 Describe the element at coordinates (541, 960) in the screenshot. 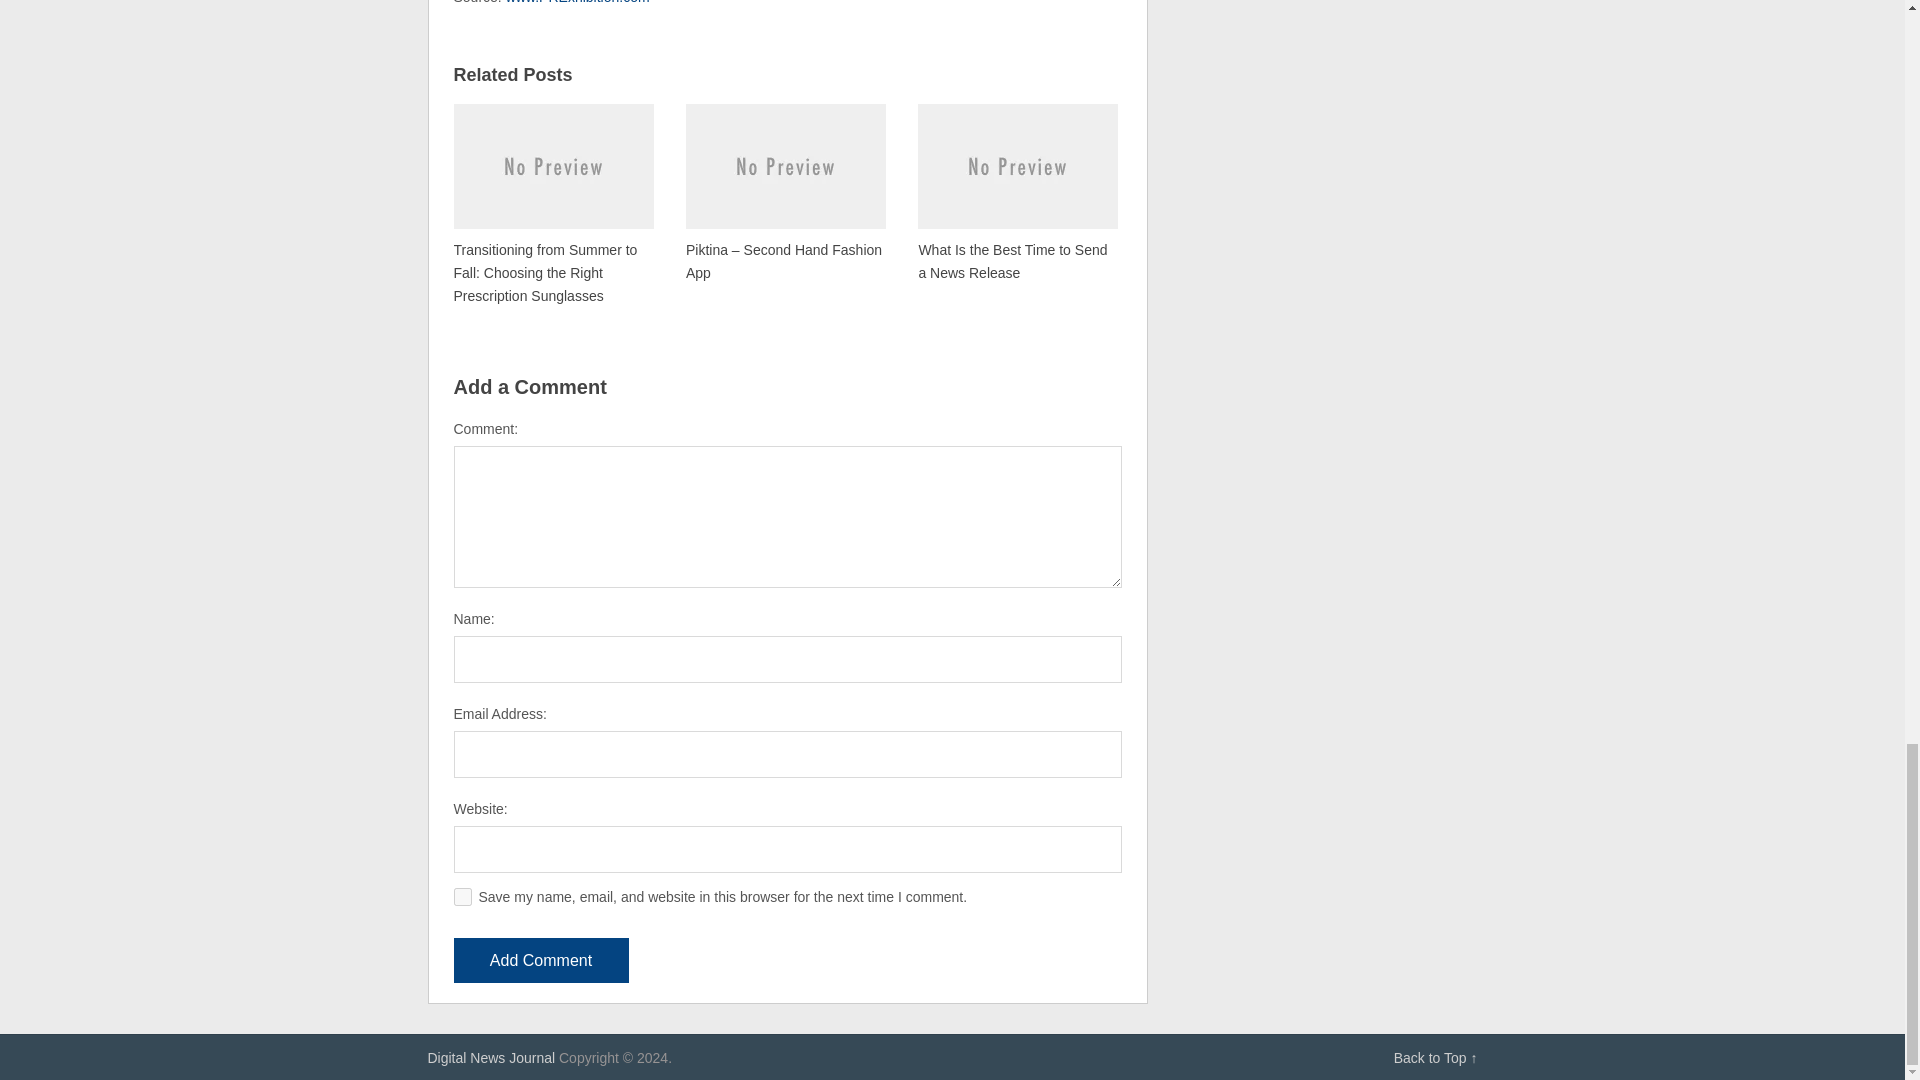

I see `Add Comment` at that location.